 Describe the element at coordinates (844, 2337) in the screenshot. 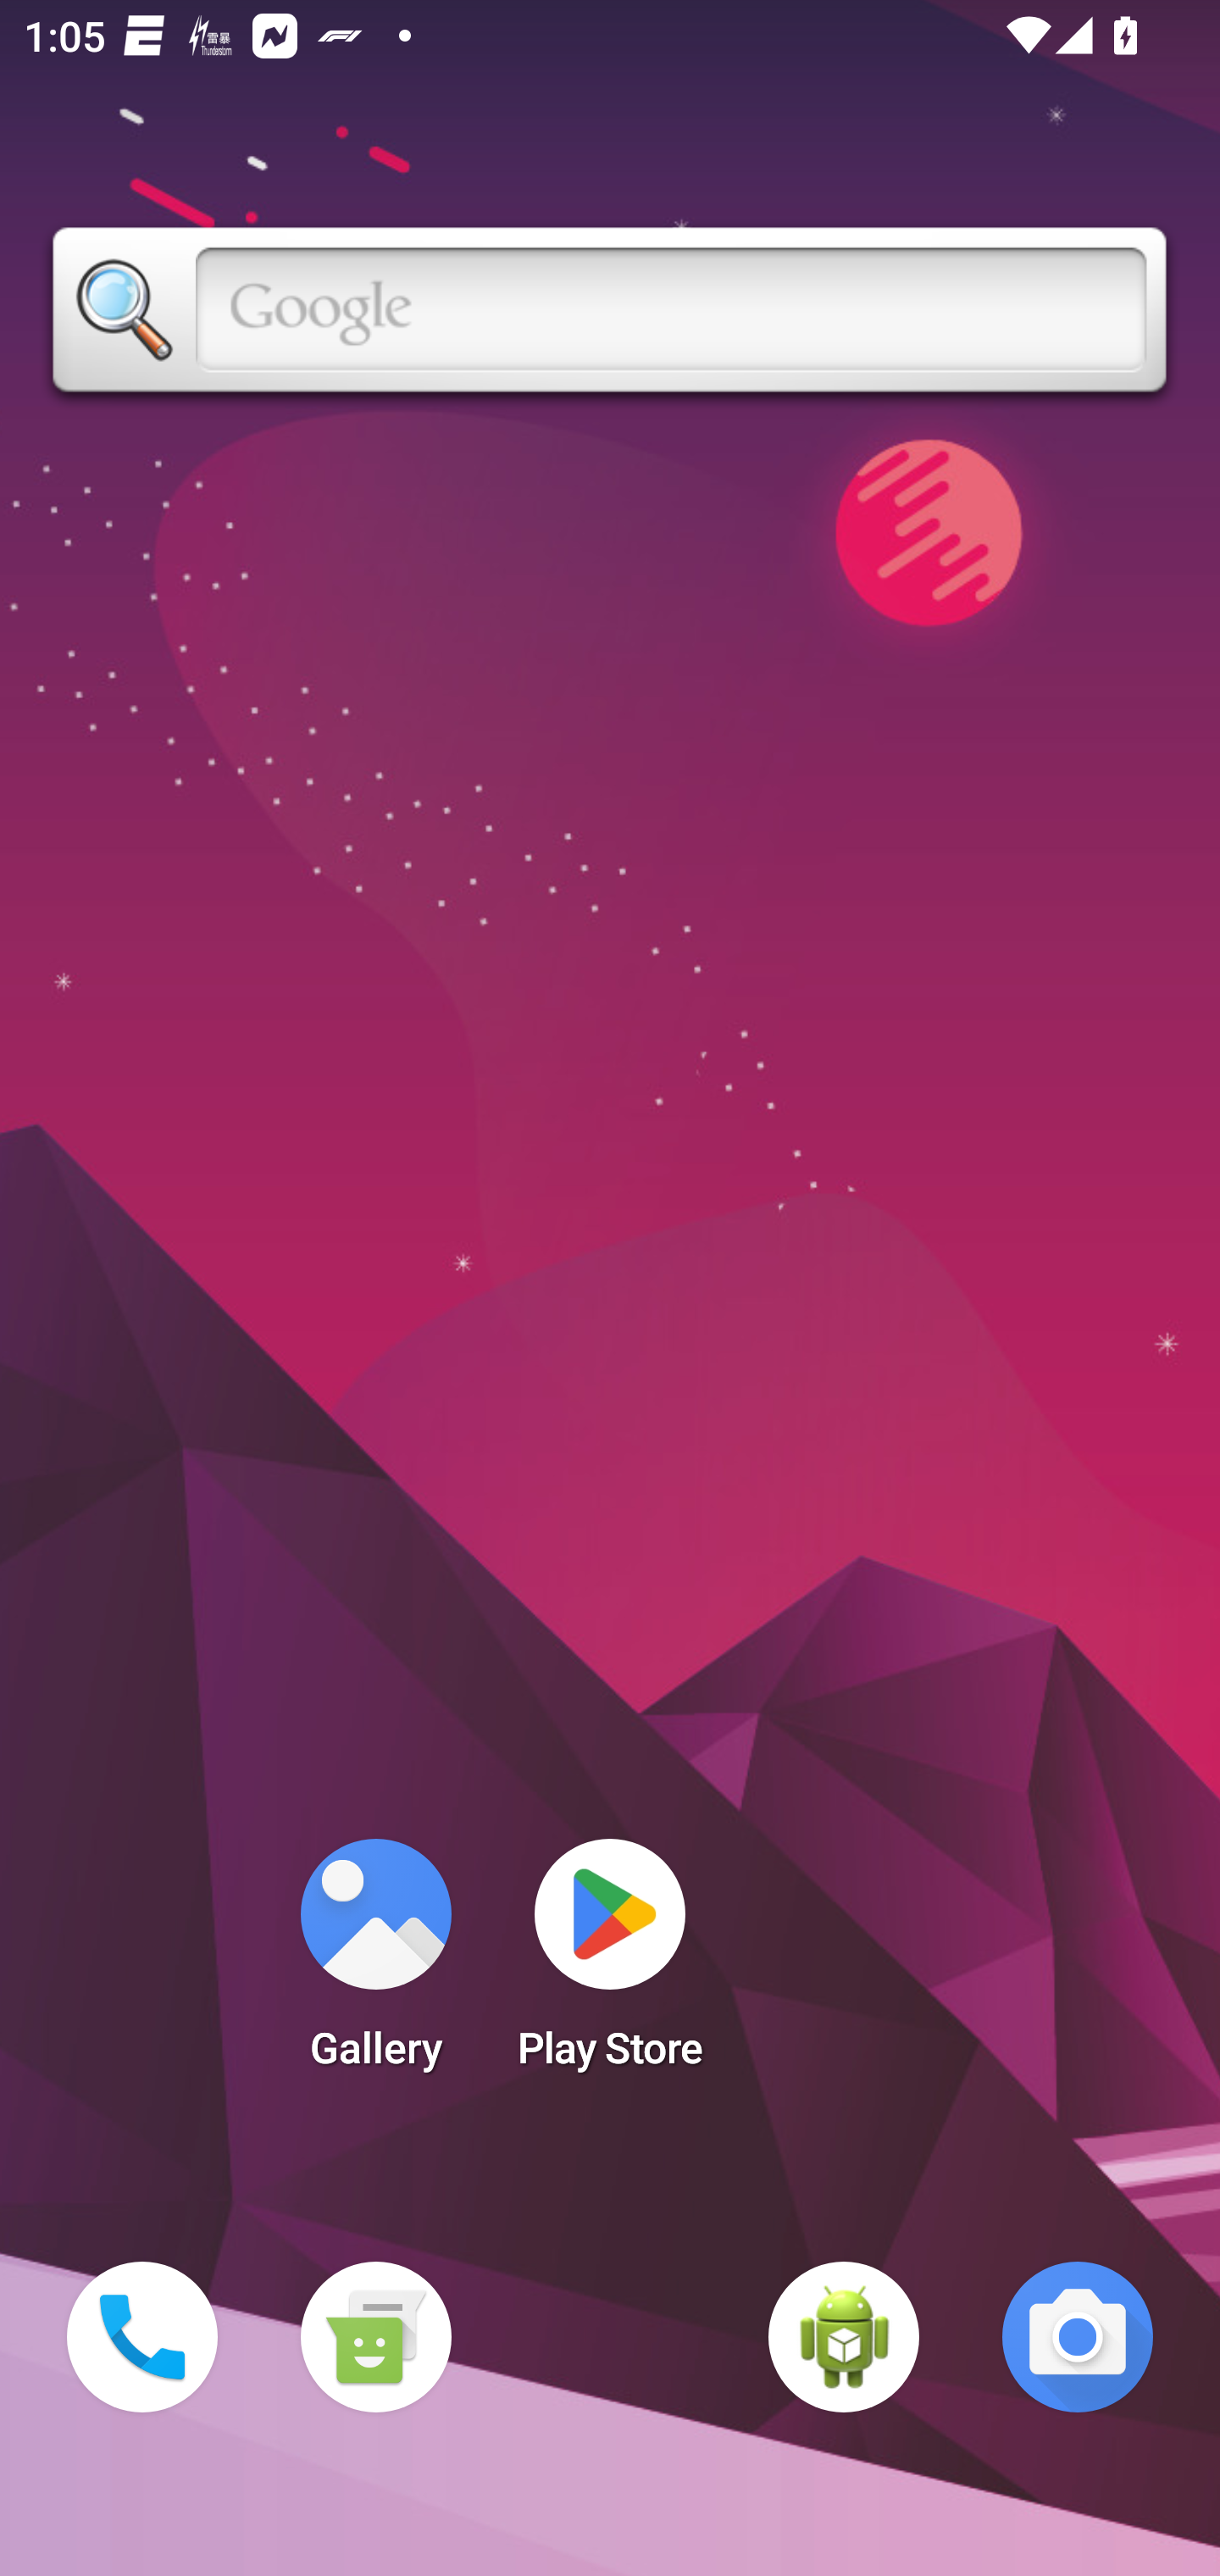

I see `WebView Browser Tester` at that location.